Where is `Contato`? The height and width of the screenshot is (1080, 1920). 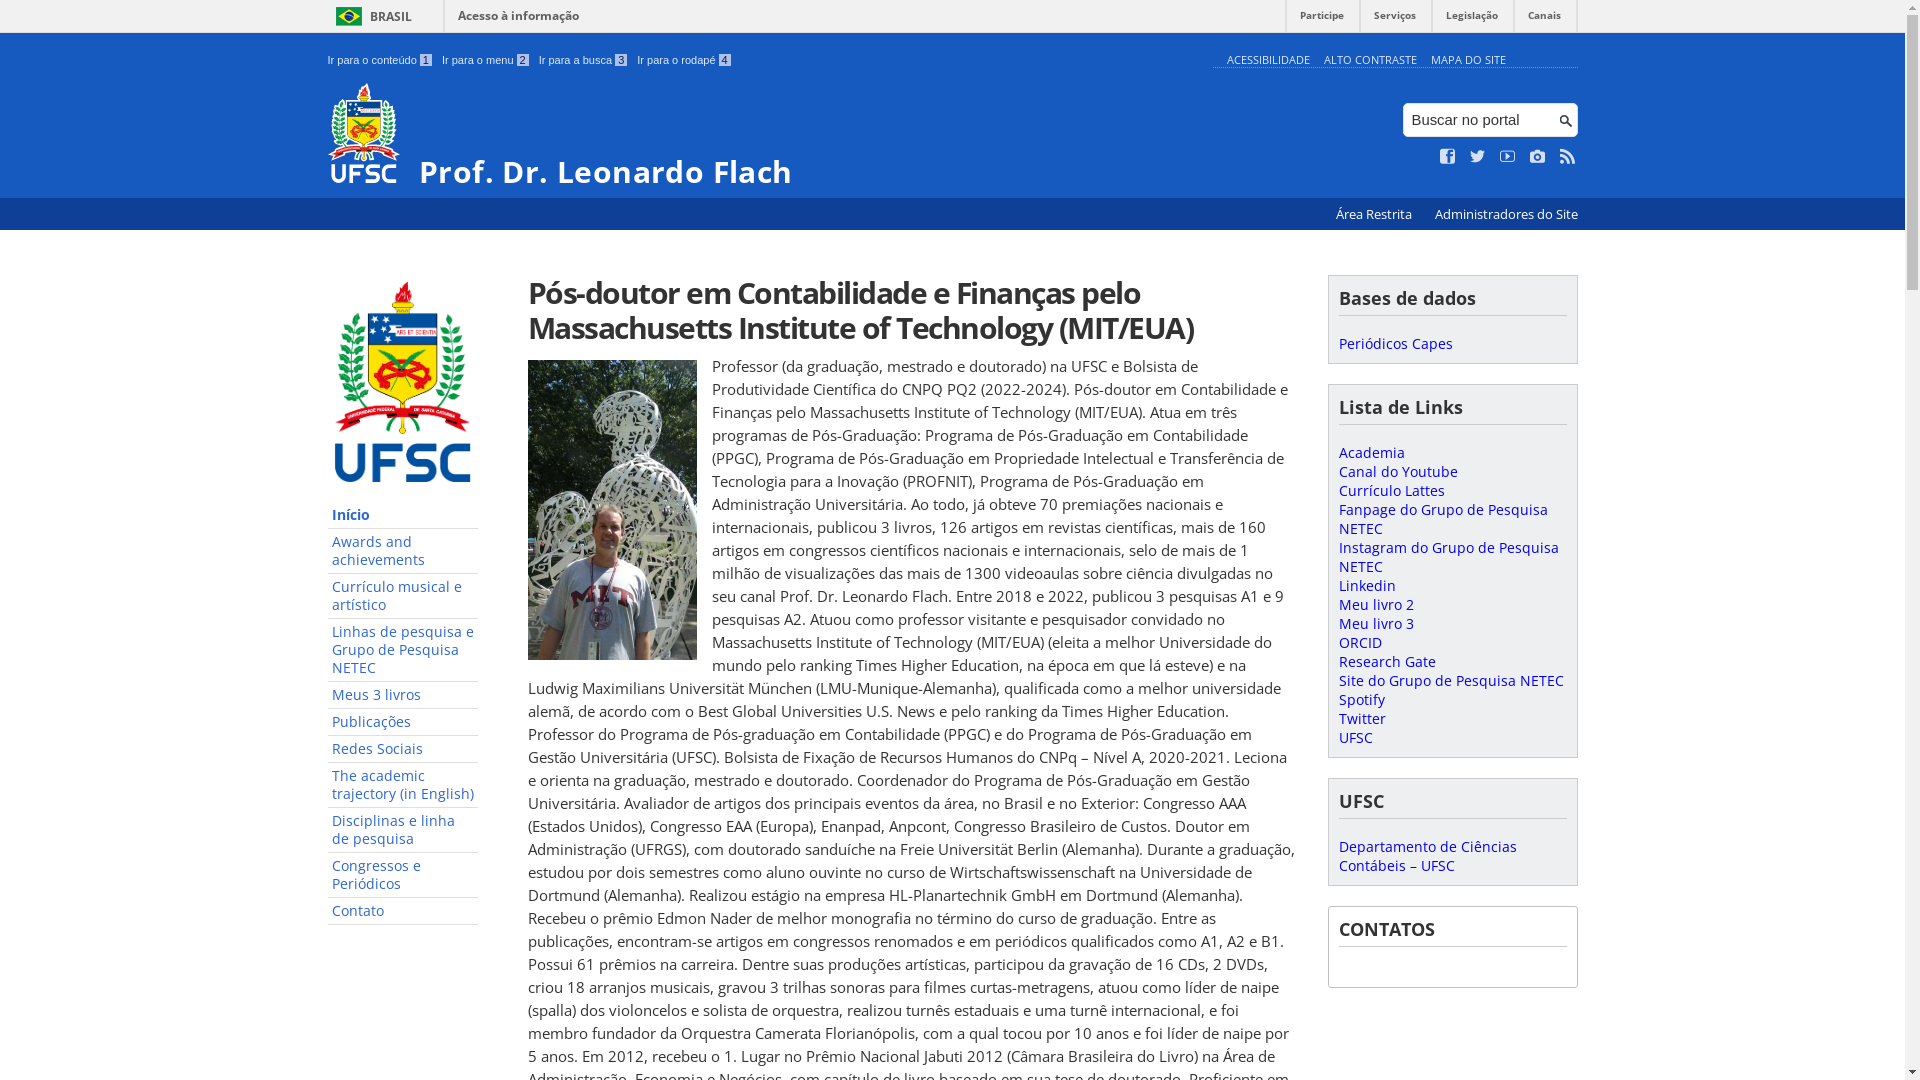 Contato is located at coordinates (403, 912).